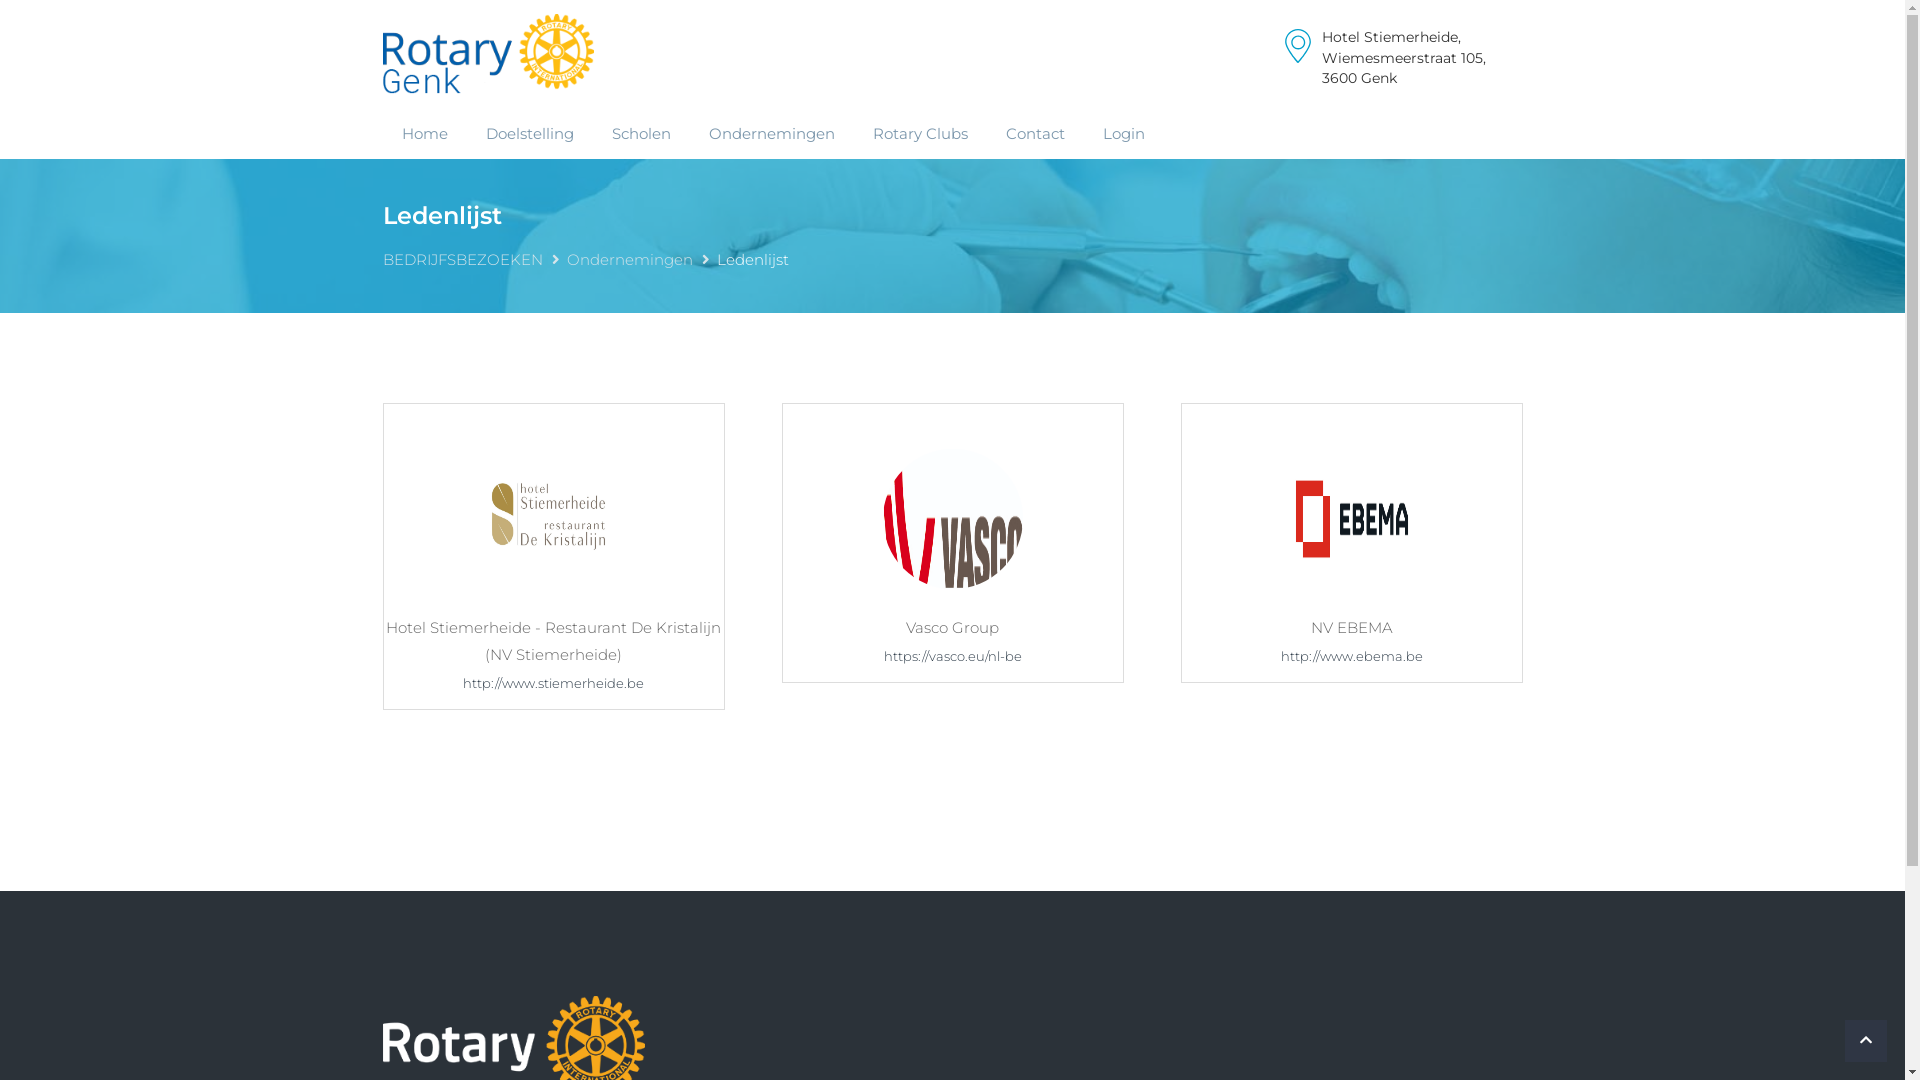 Image resolution: width=1920 pixels, height=1080 pixels. I want to click on http://www.stiemerheide.be, so click(554, 683).